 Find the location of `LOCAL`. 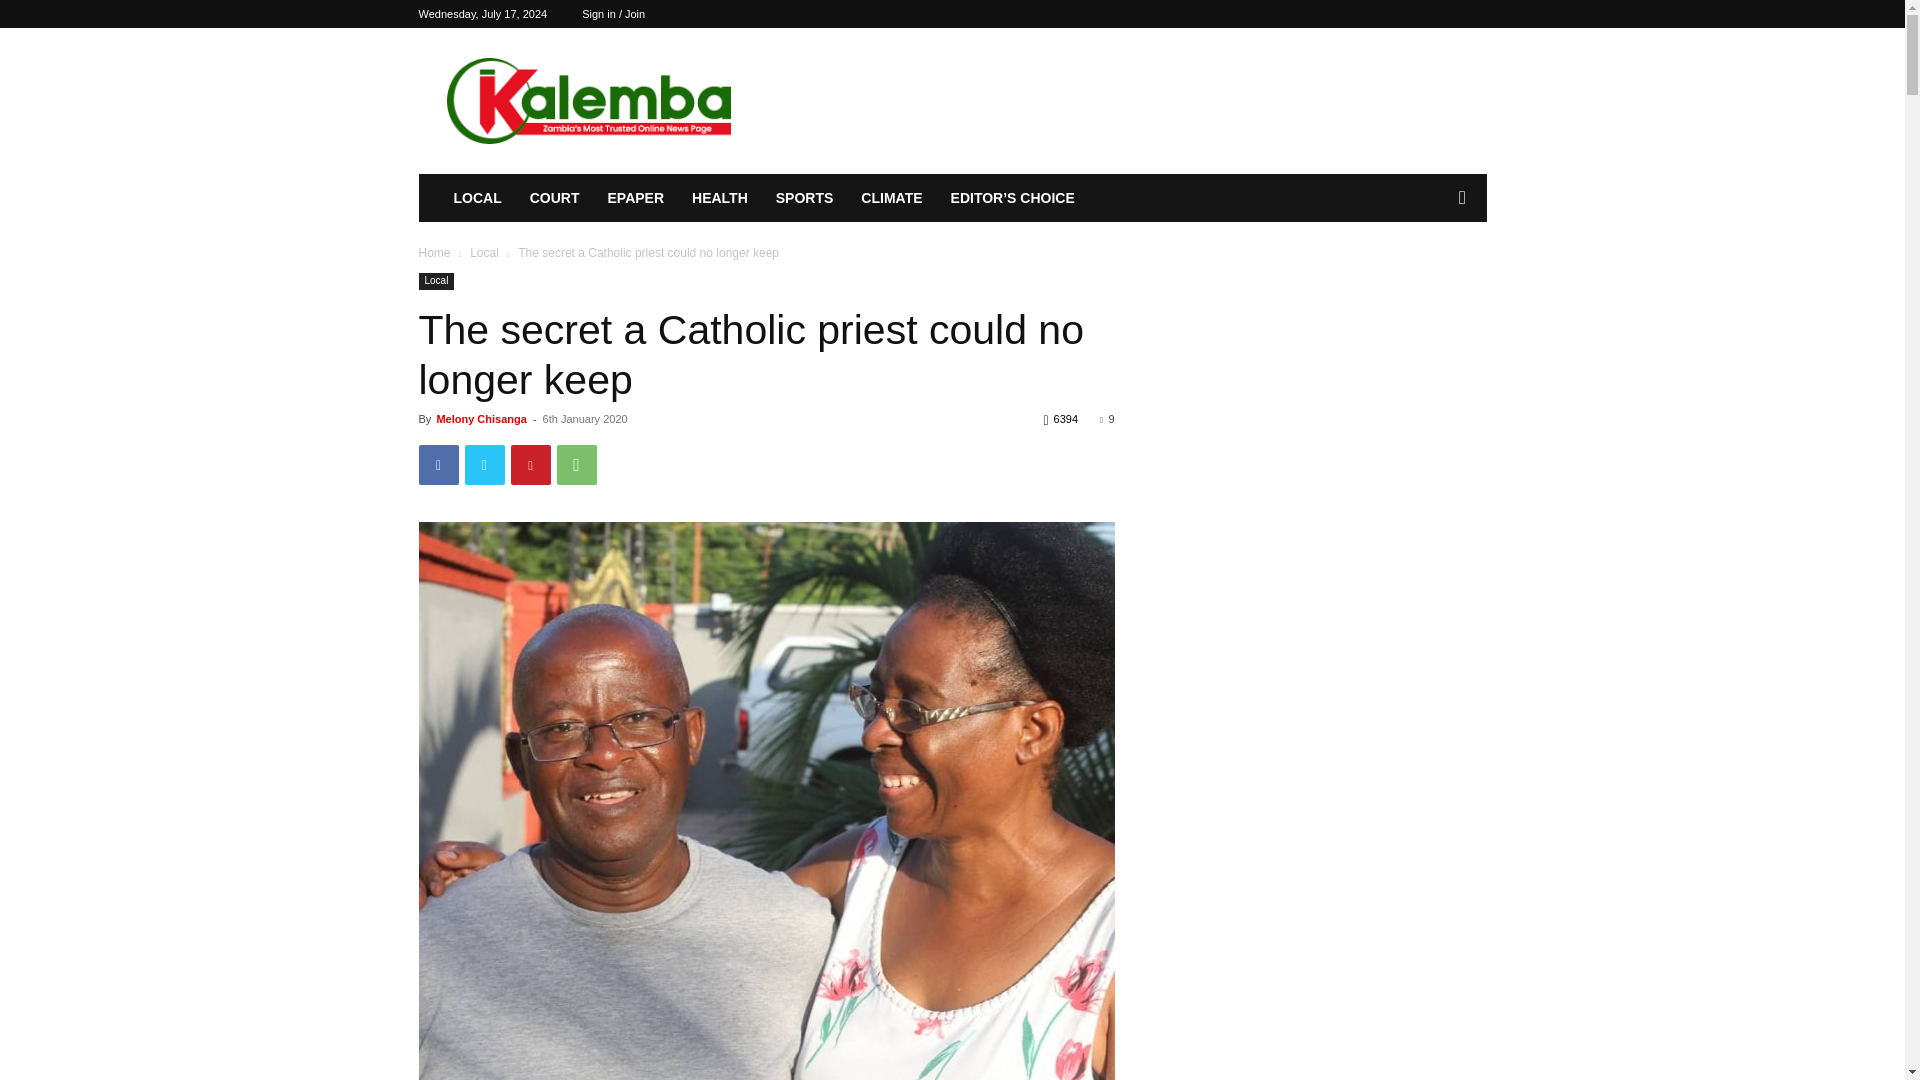

LOCAL is located at coordinates (478, 198).